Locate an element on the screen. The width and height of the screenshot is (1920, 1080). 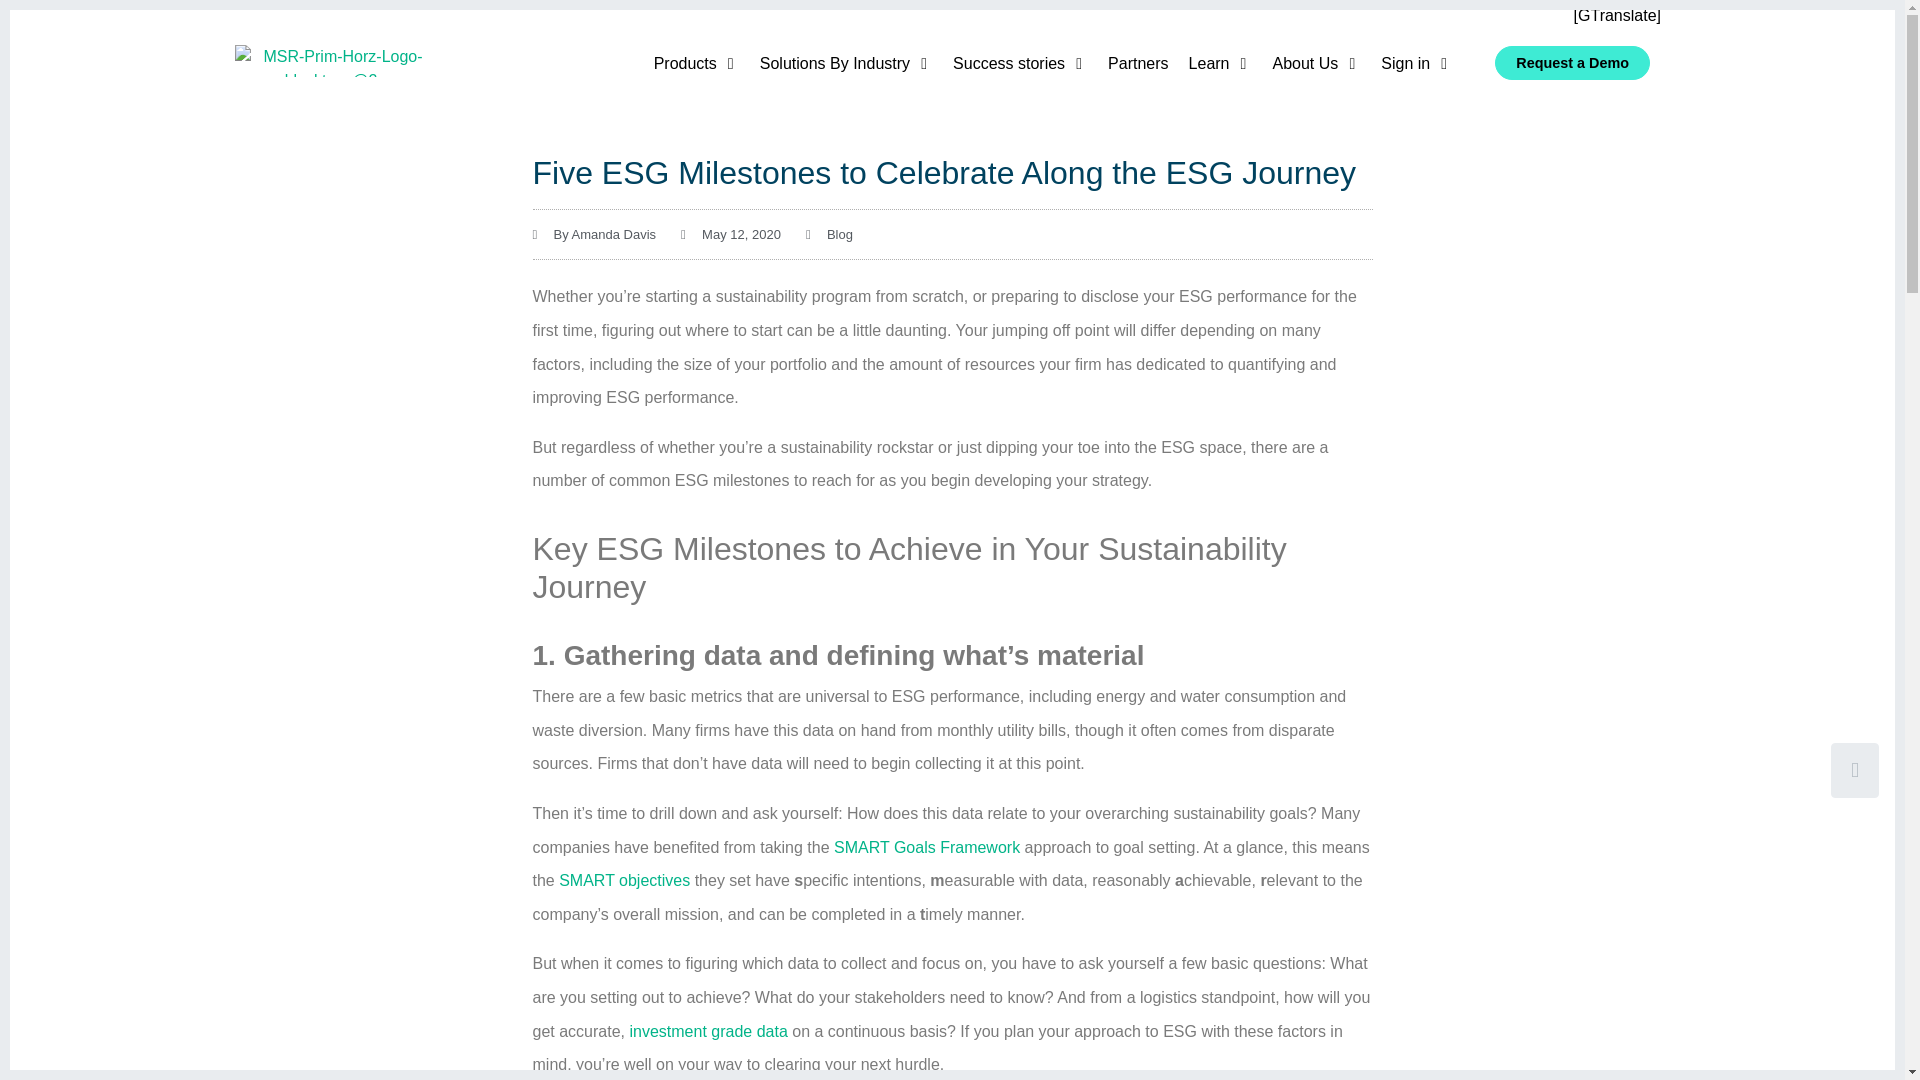
Request a Demo is located at coordinates (1572, 62).